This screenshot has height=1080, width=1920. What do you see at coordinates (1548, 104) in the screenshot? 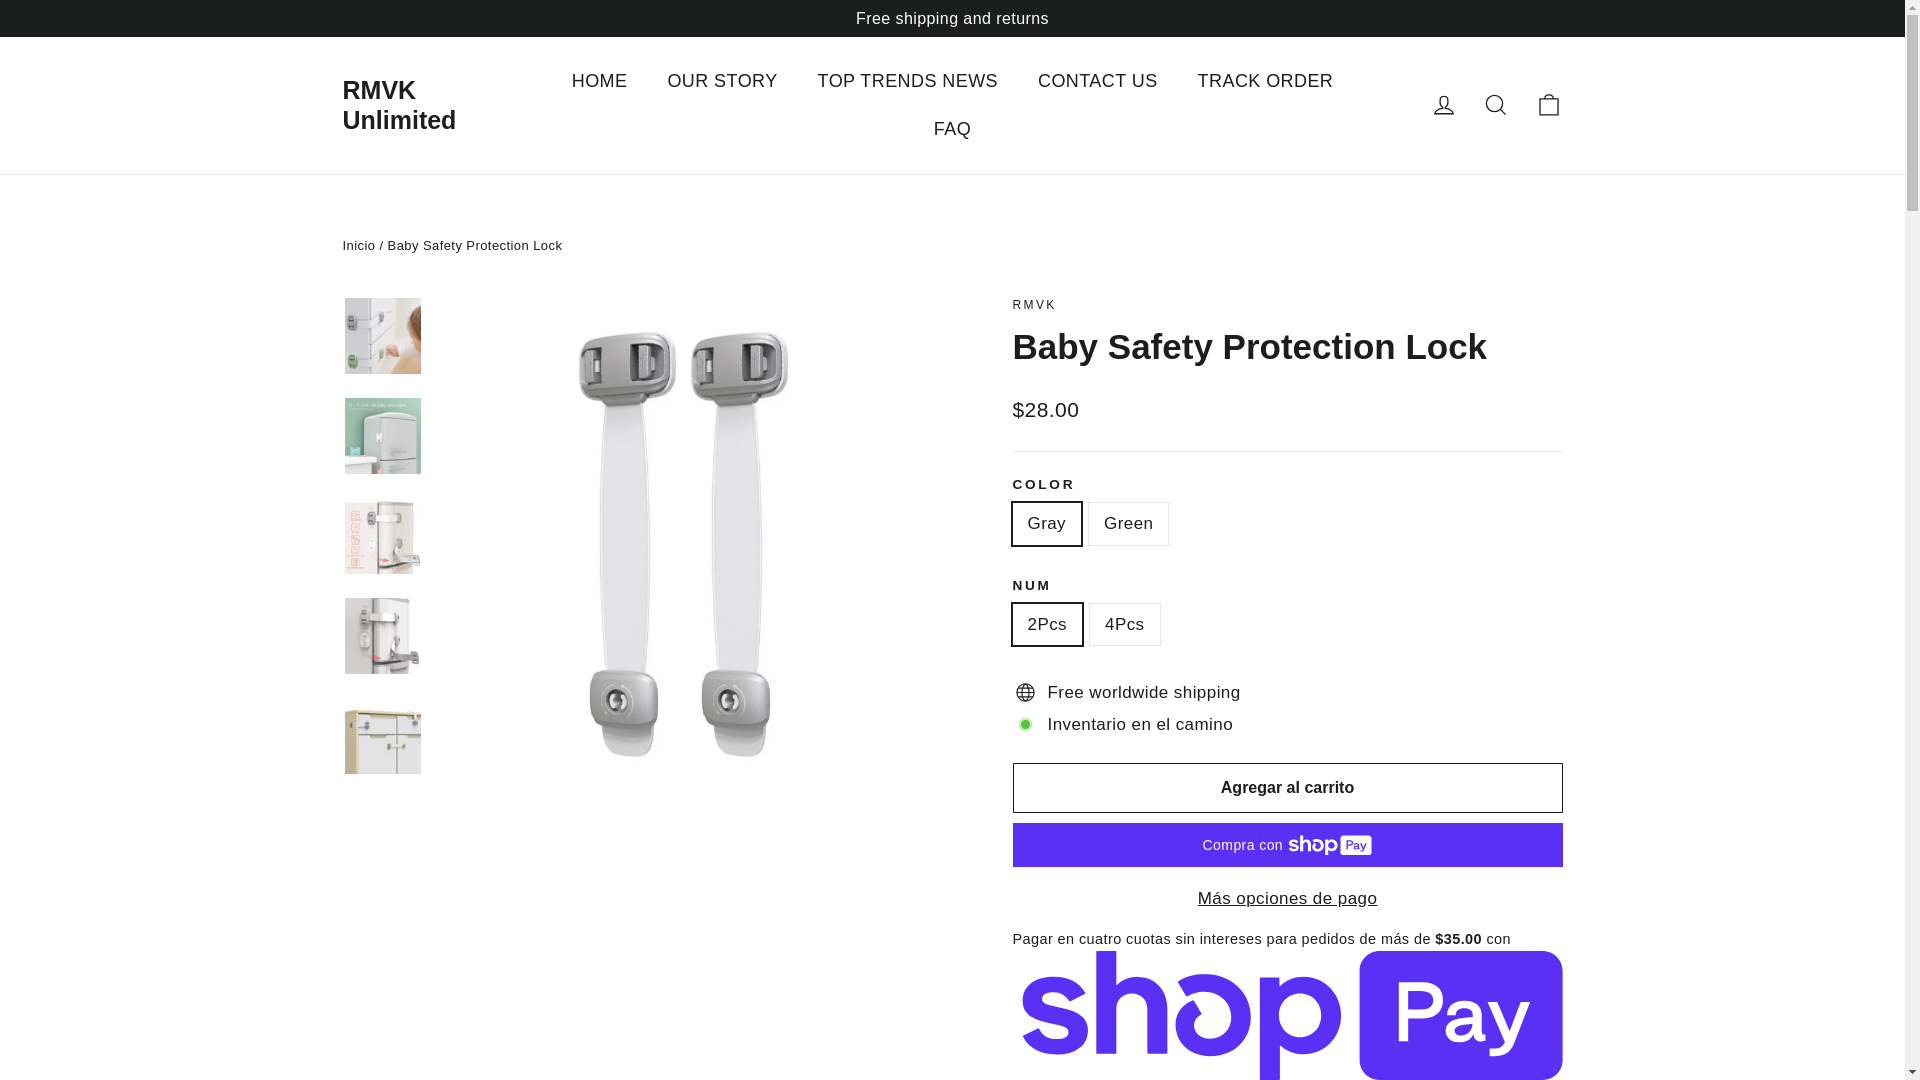
I see `icon-bag-minimal` at bounding box center [1548, 104].